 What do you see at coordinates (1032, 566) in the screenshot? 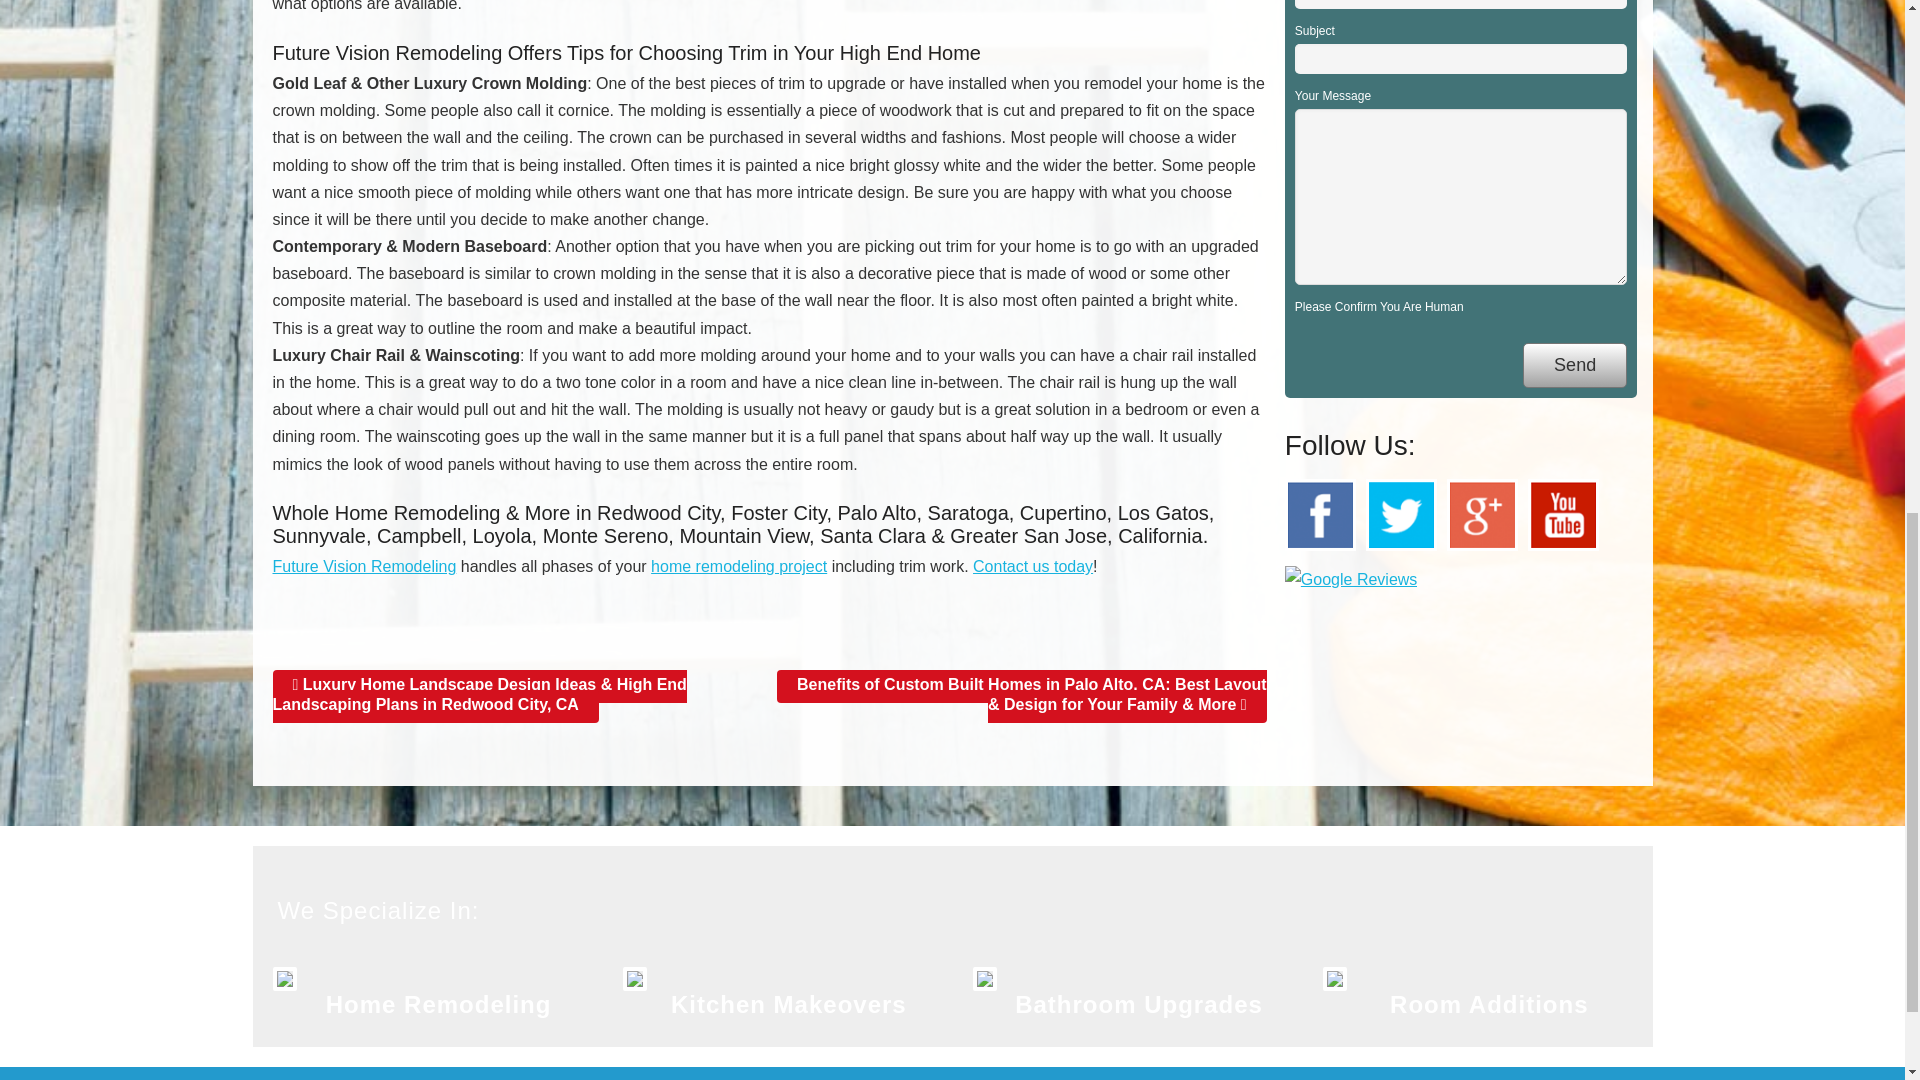
I see `Contact us today` at bounding box center [1032, 566].